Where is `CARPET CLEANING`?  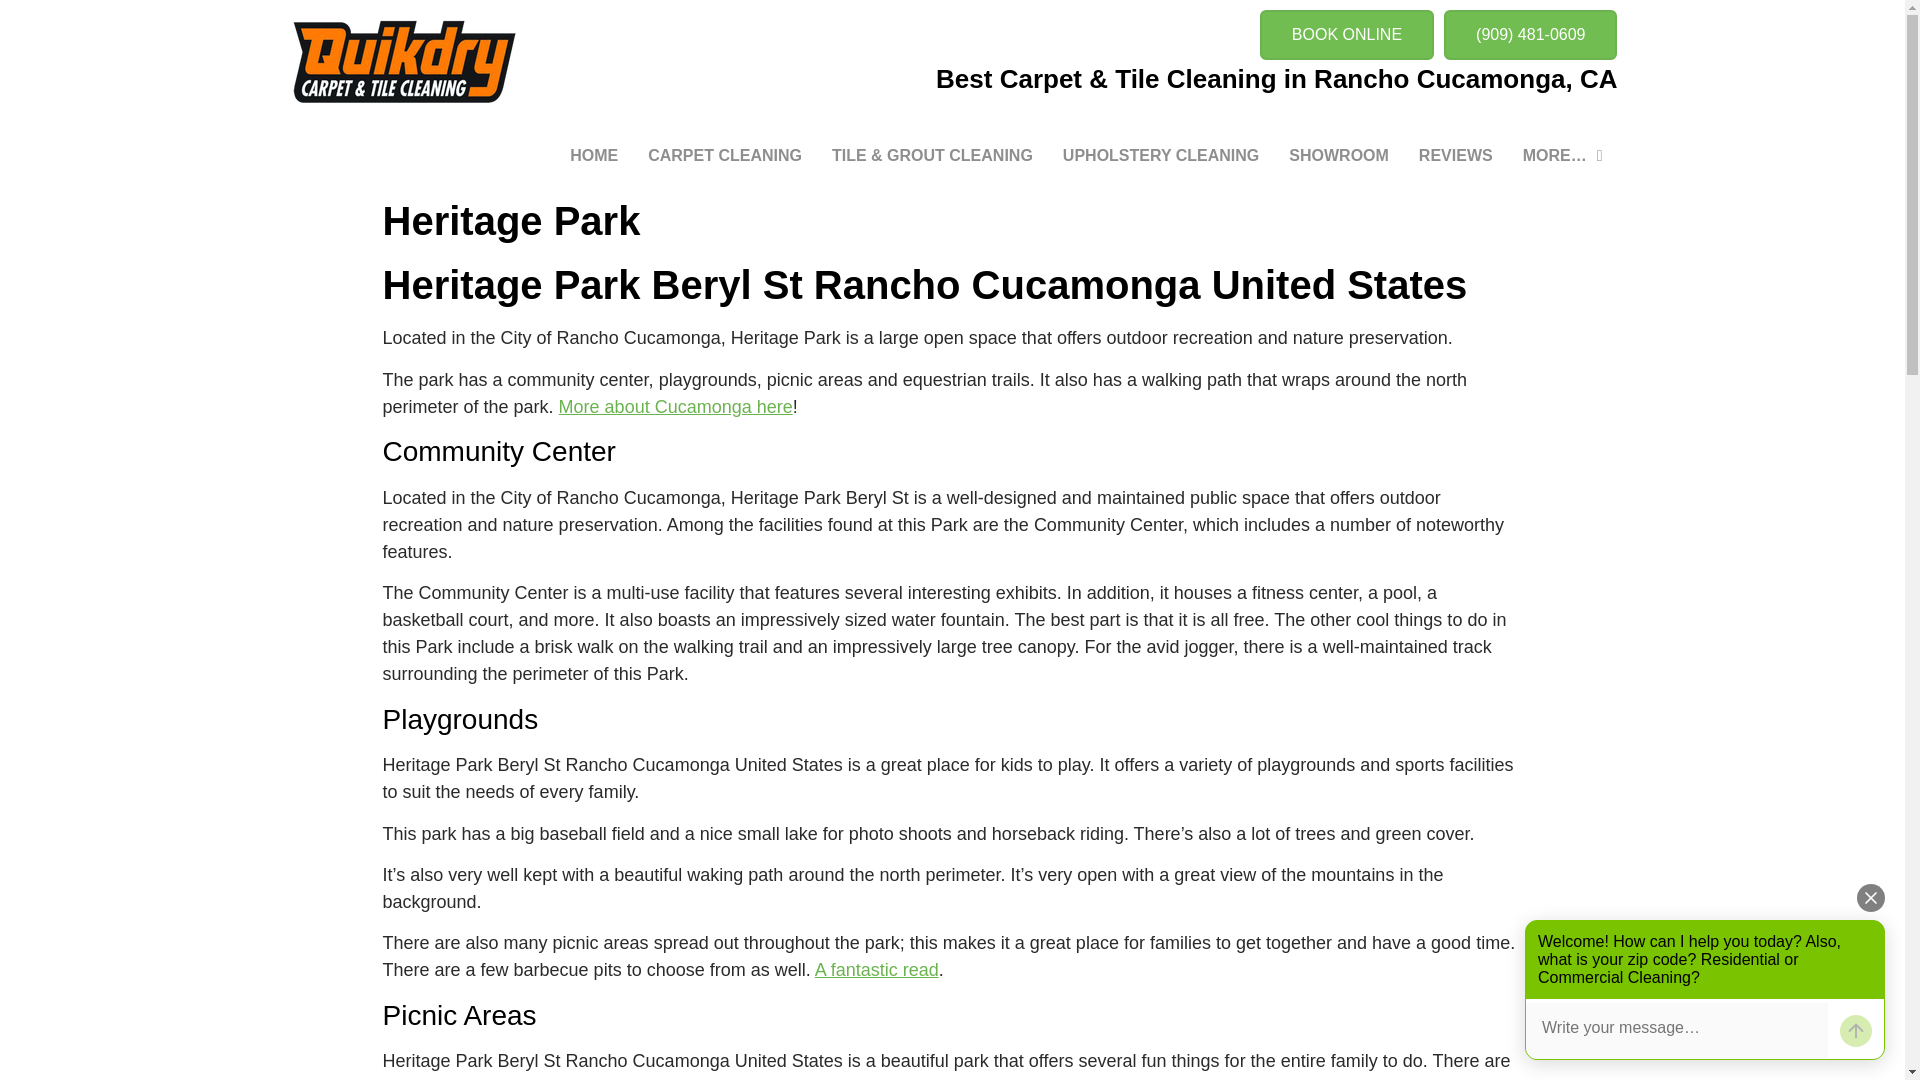 CARPET CLEANING is located at coordinates (725, 156).